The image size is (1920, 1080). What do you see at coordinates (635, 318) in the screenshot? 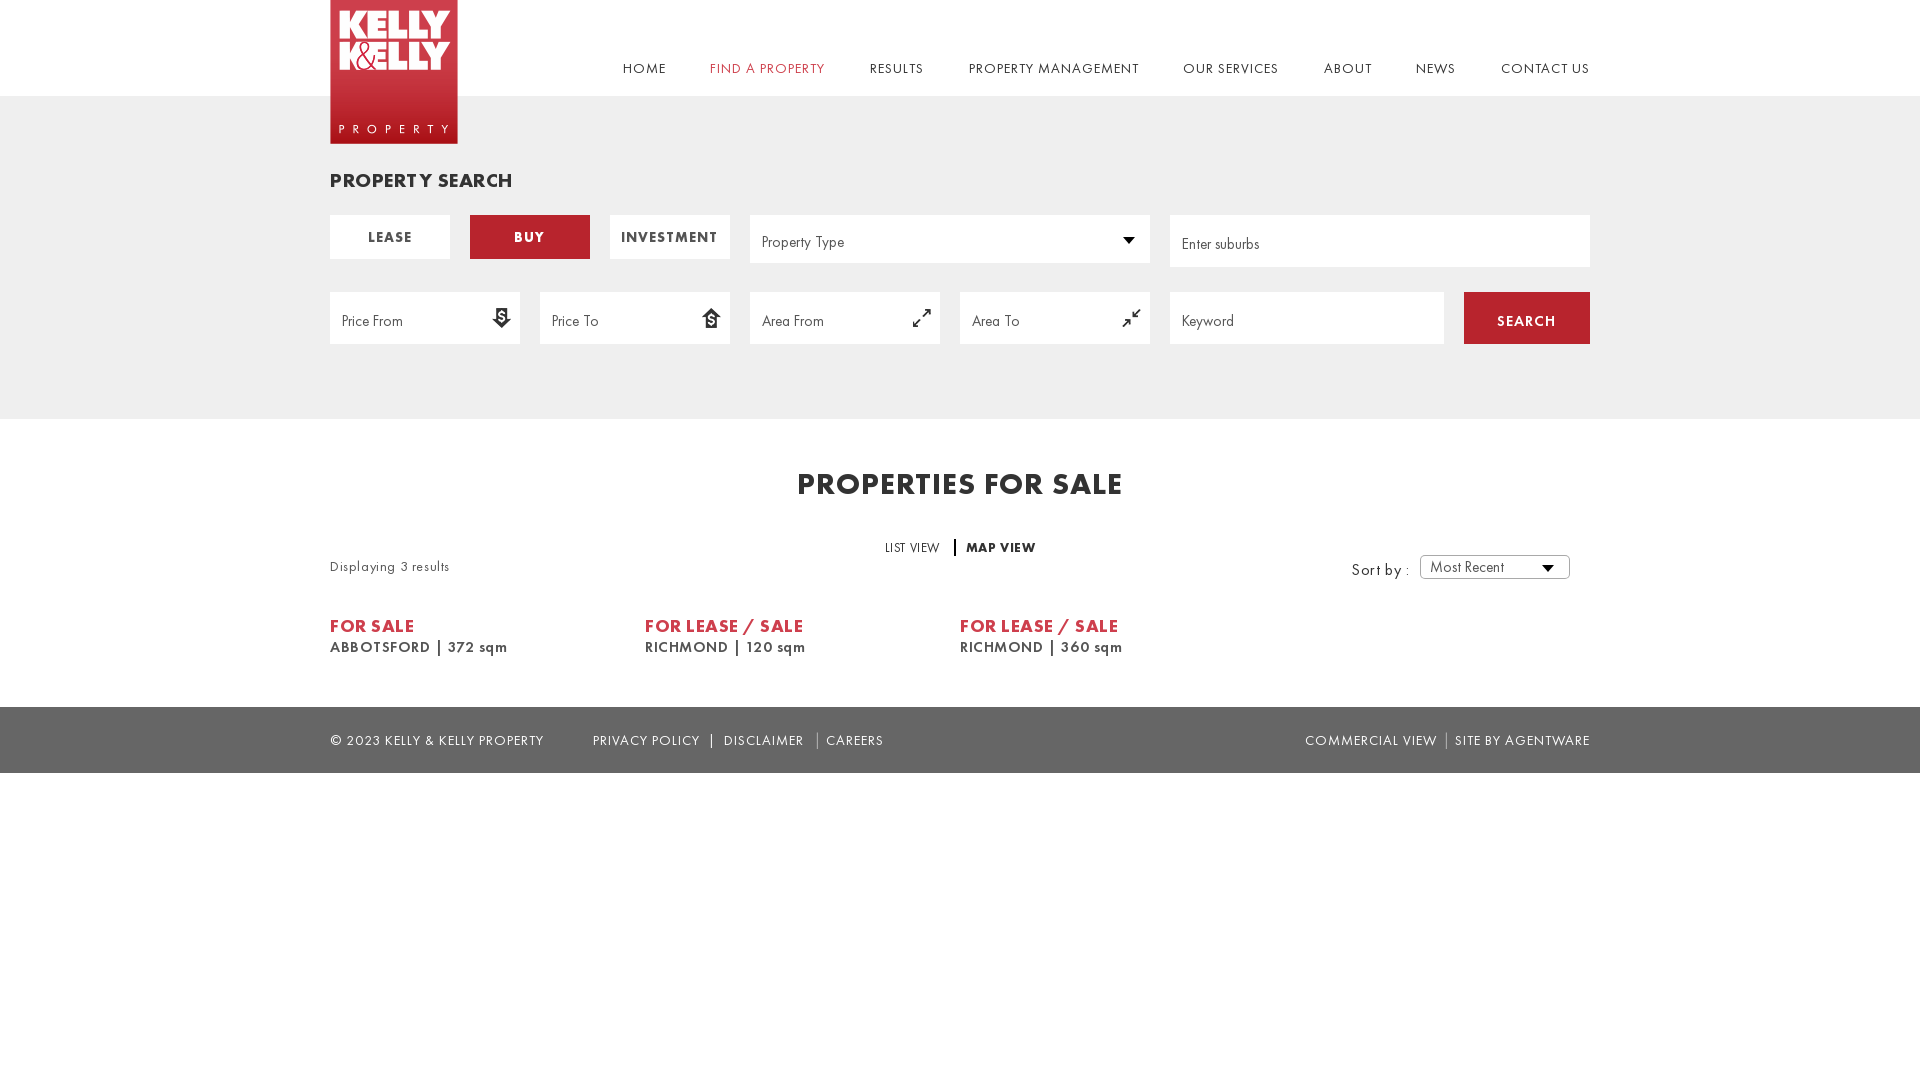
I see `To` at bounding box center [635, 318].